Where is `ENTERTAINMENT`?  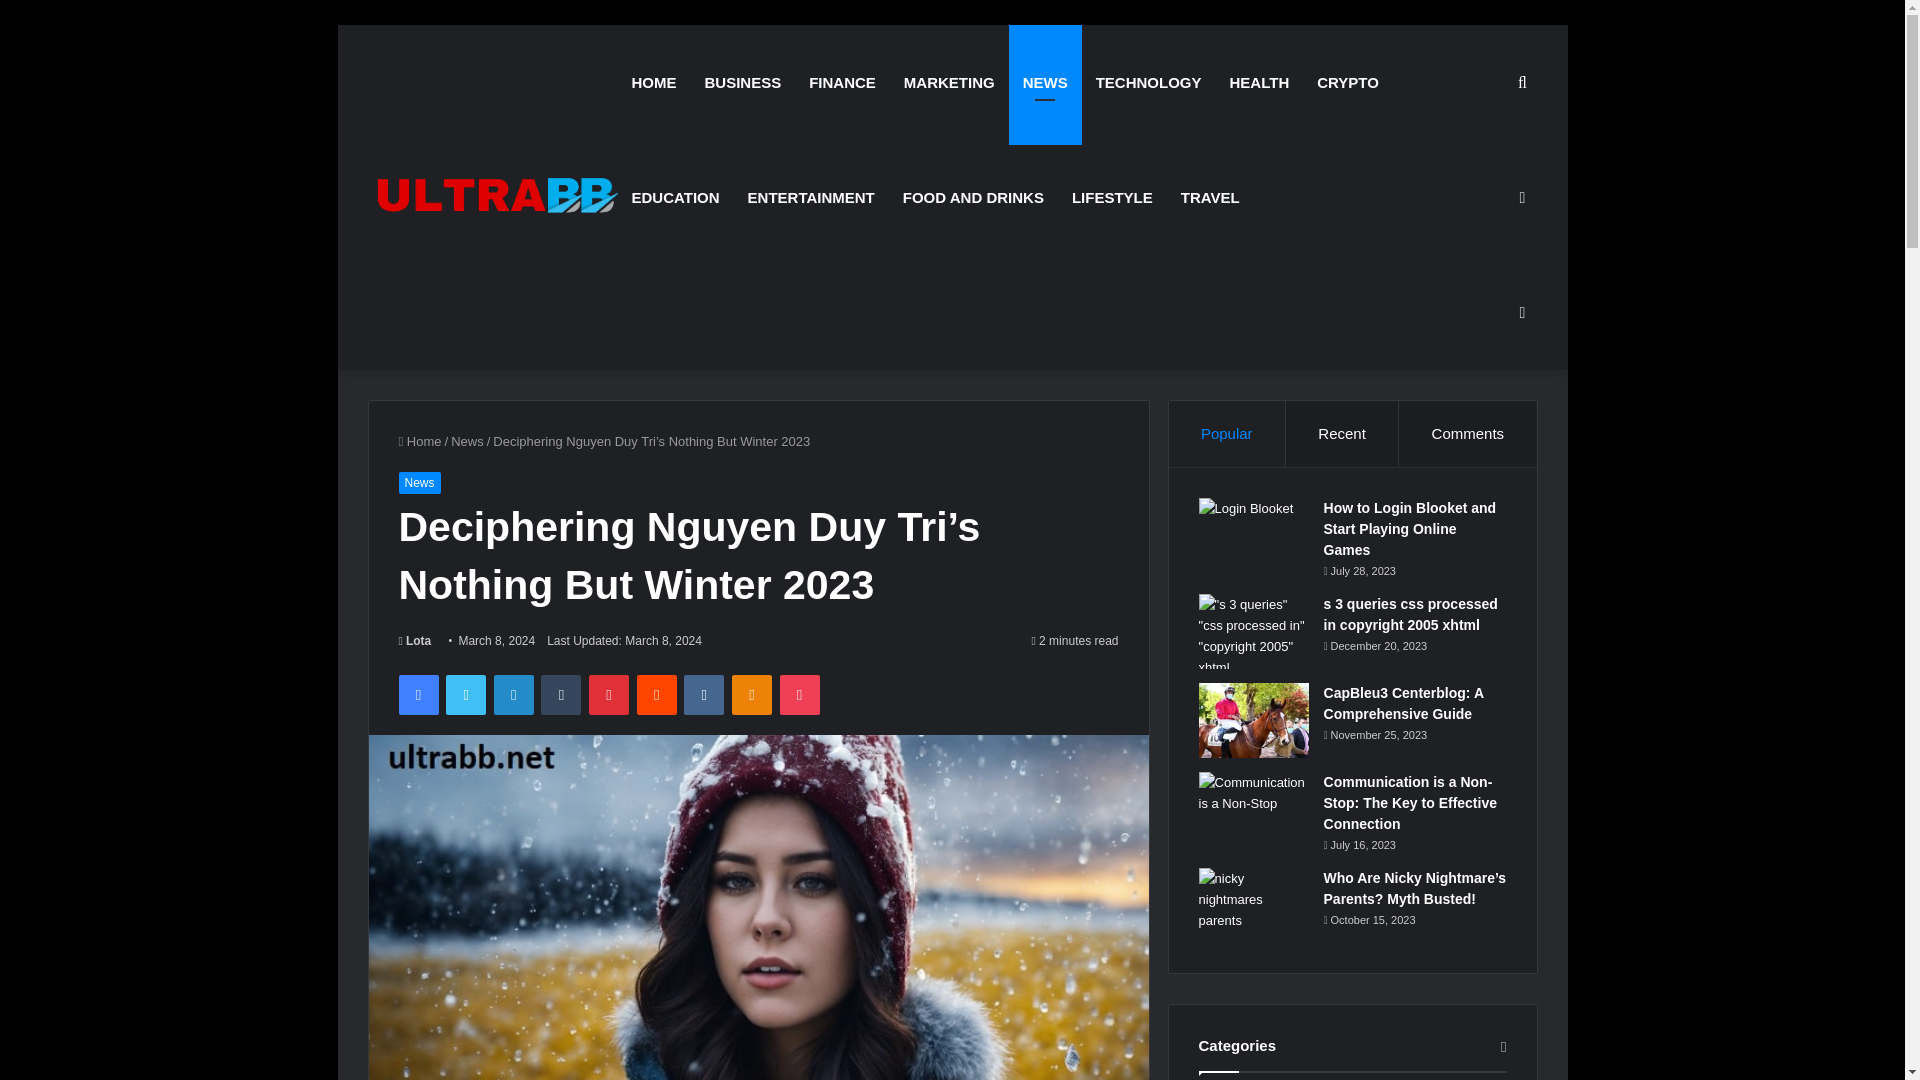
ENTERTAINMENT is located at coordinates (810, 197).